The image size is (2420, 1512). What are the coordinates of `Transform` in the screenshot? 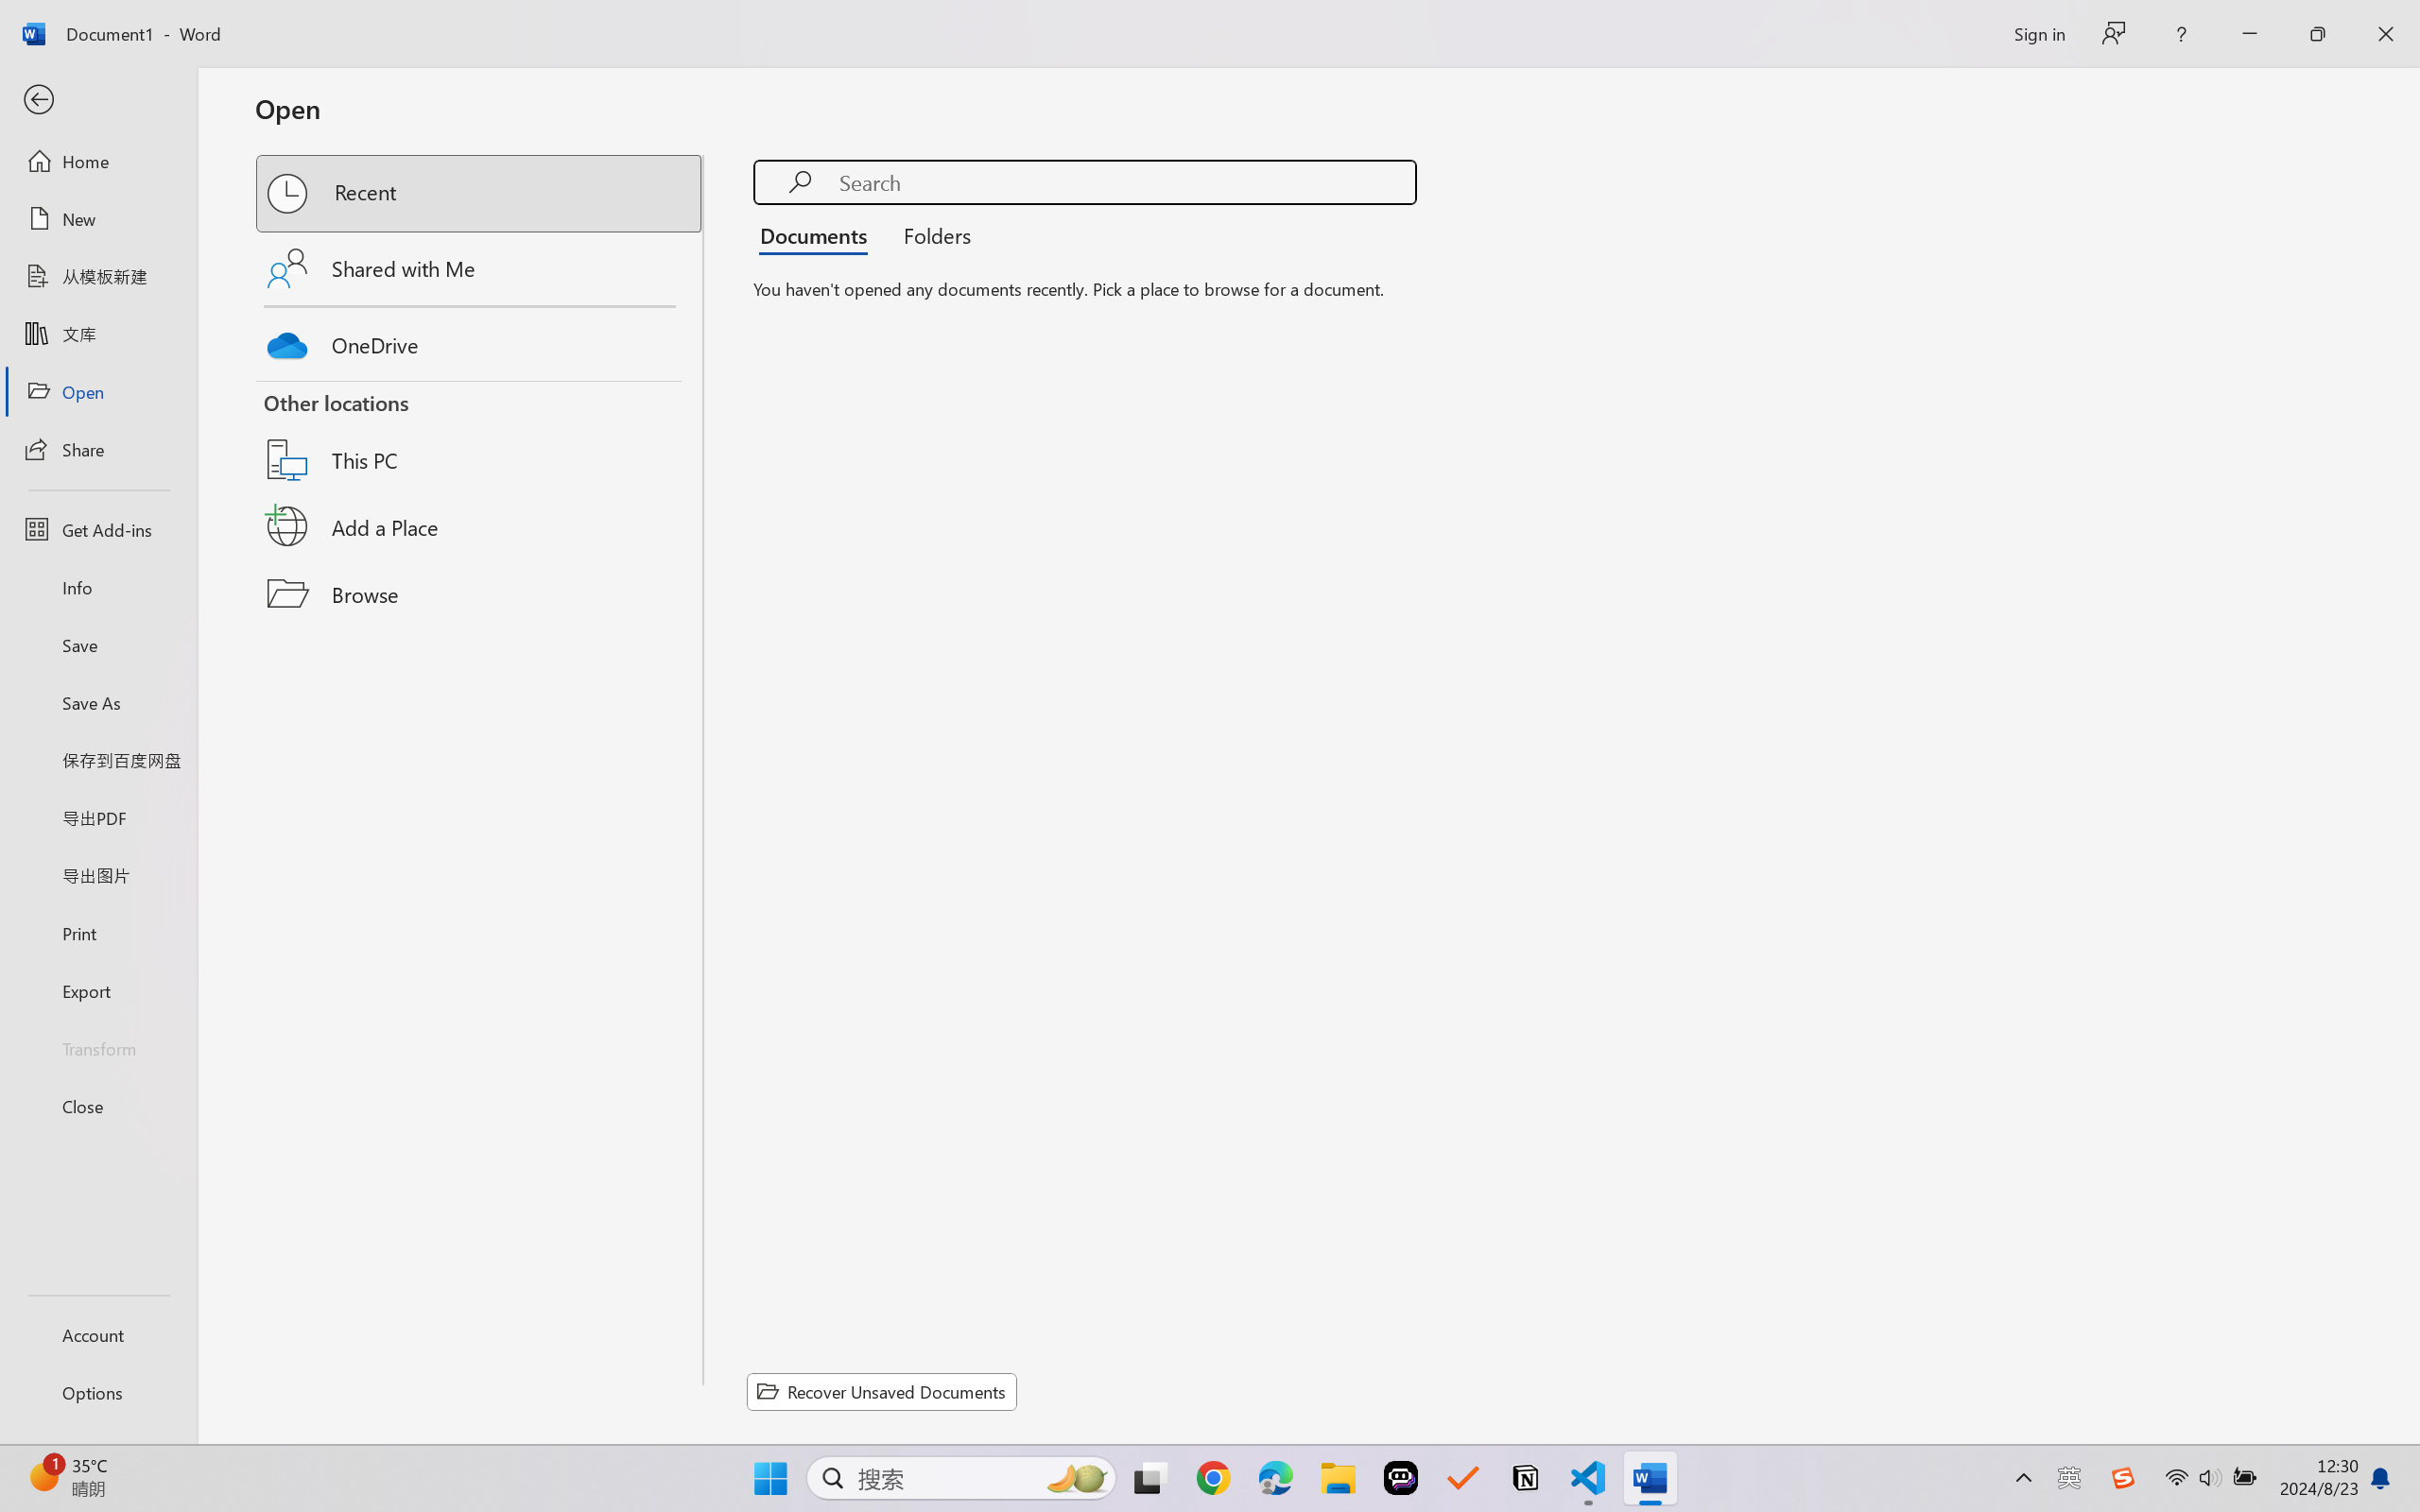 It's located at (98, 1047).